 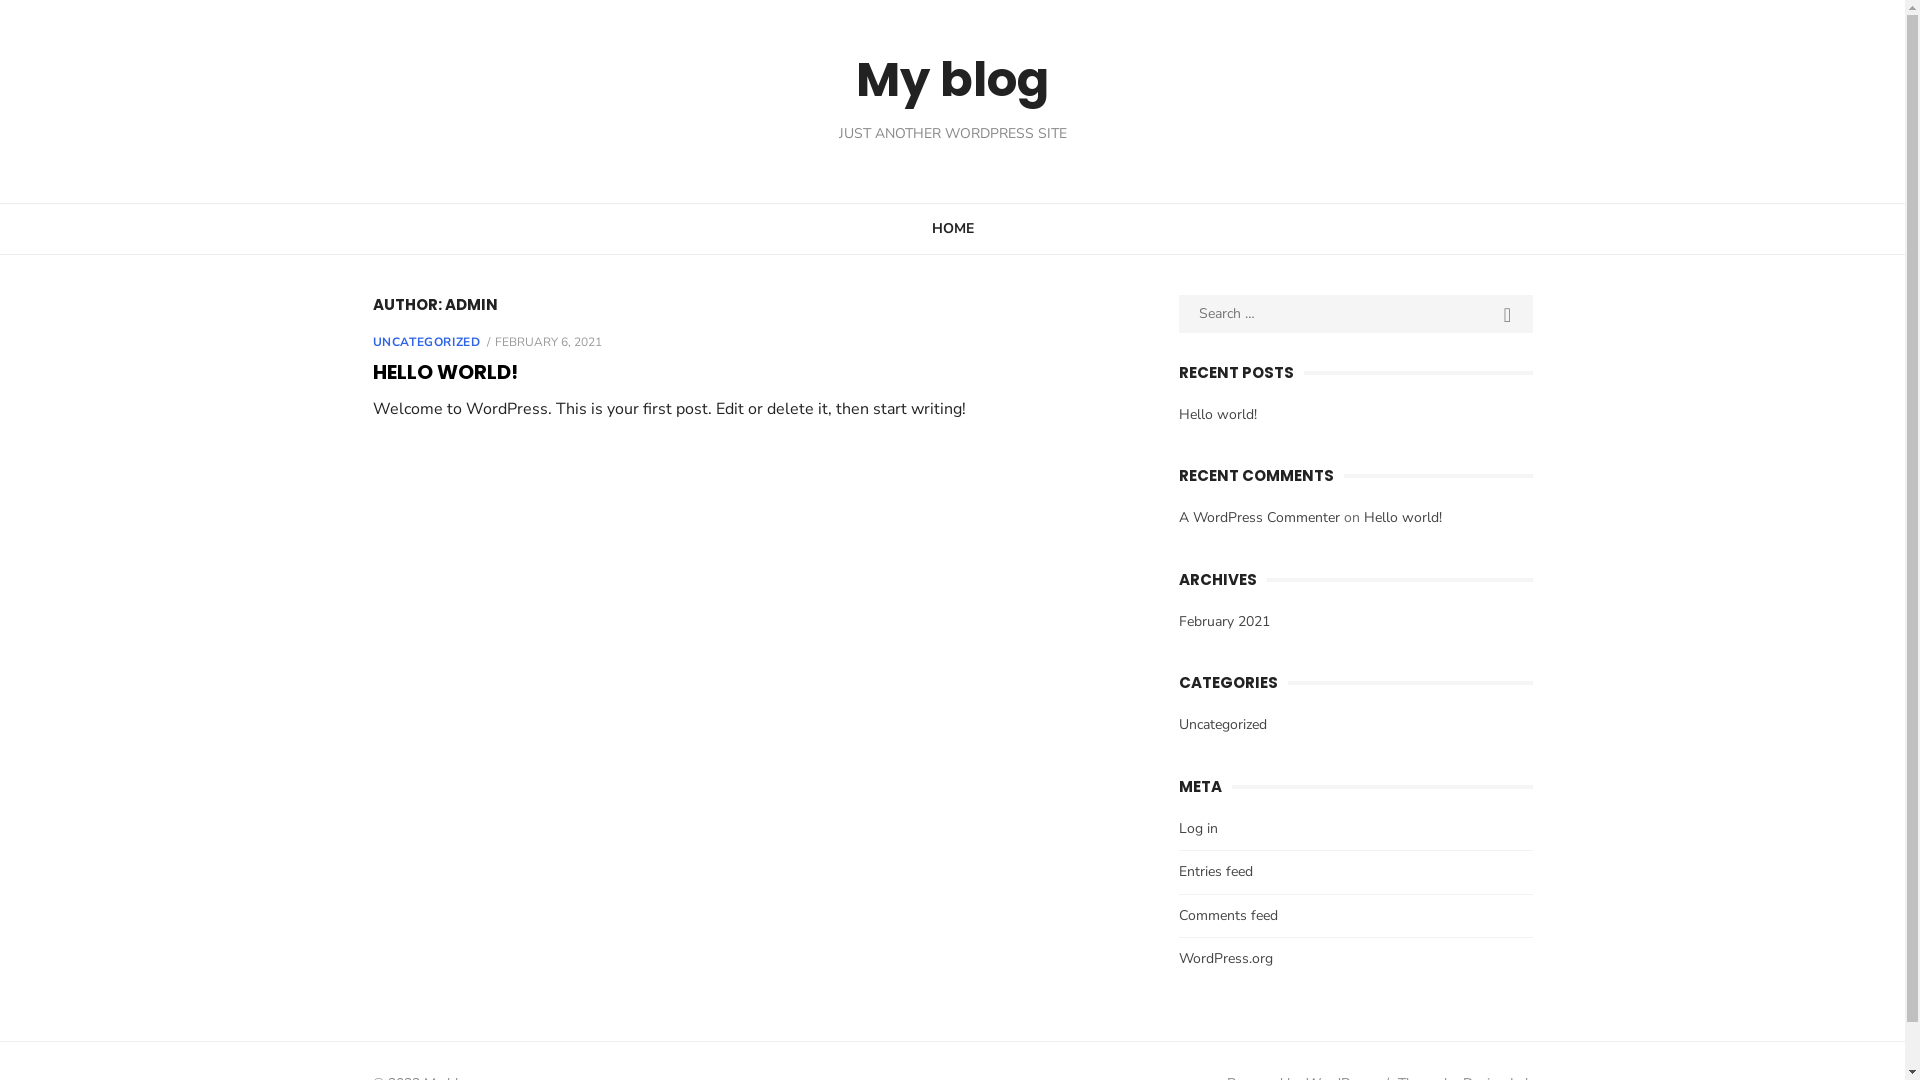 What do you see at coordinates (1228, 916) in the screenshot?
I see `Comments feed` at bounding box center [1228, 916].